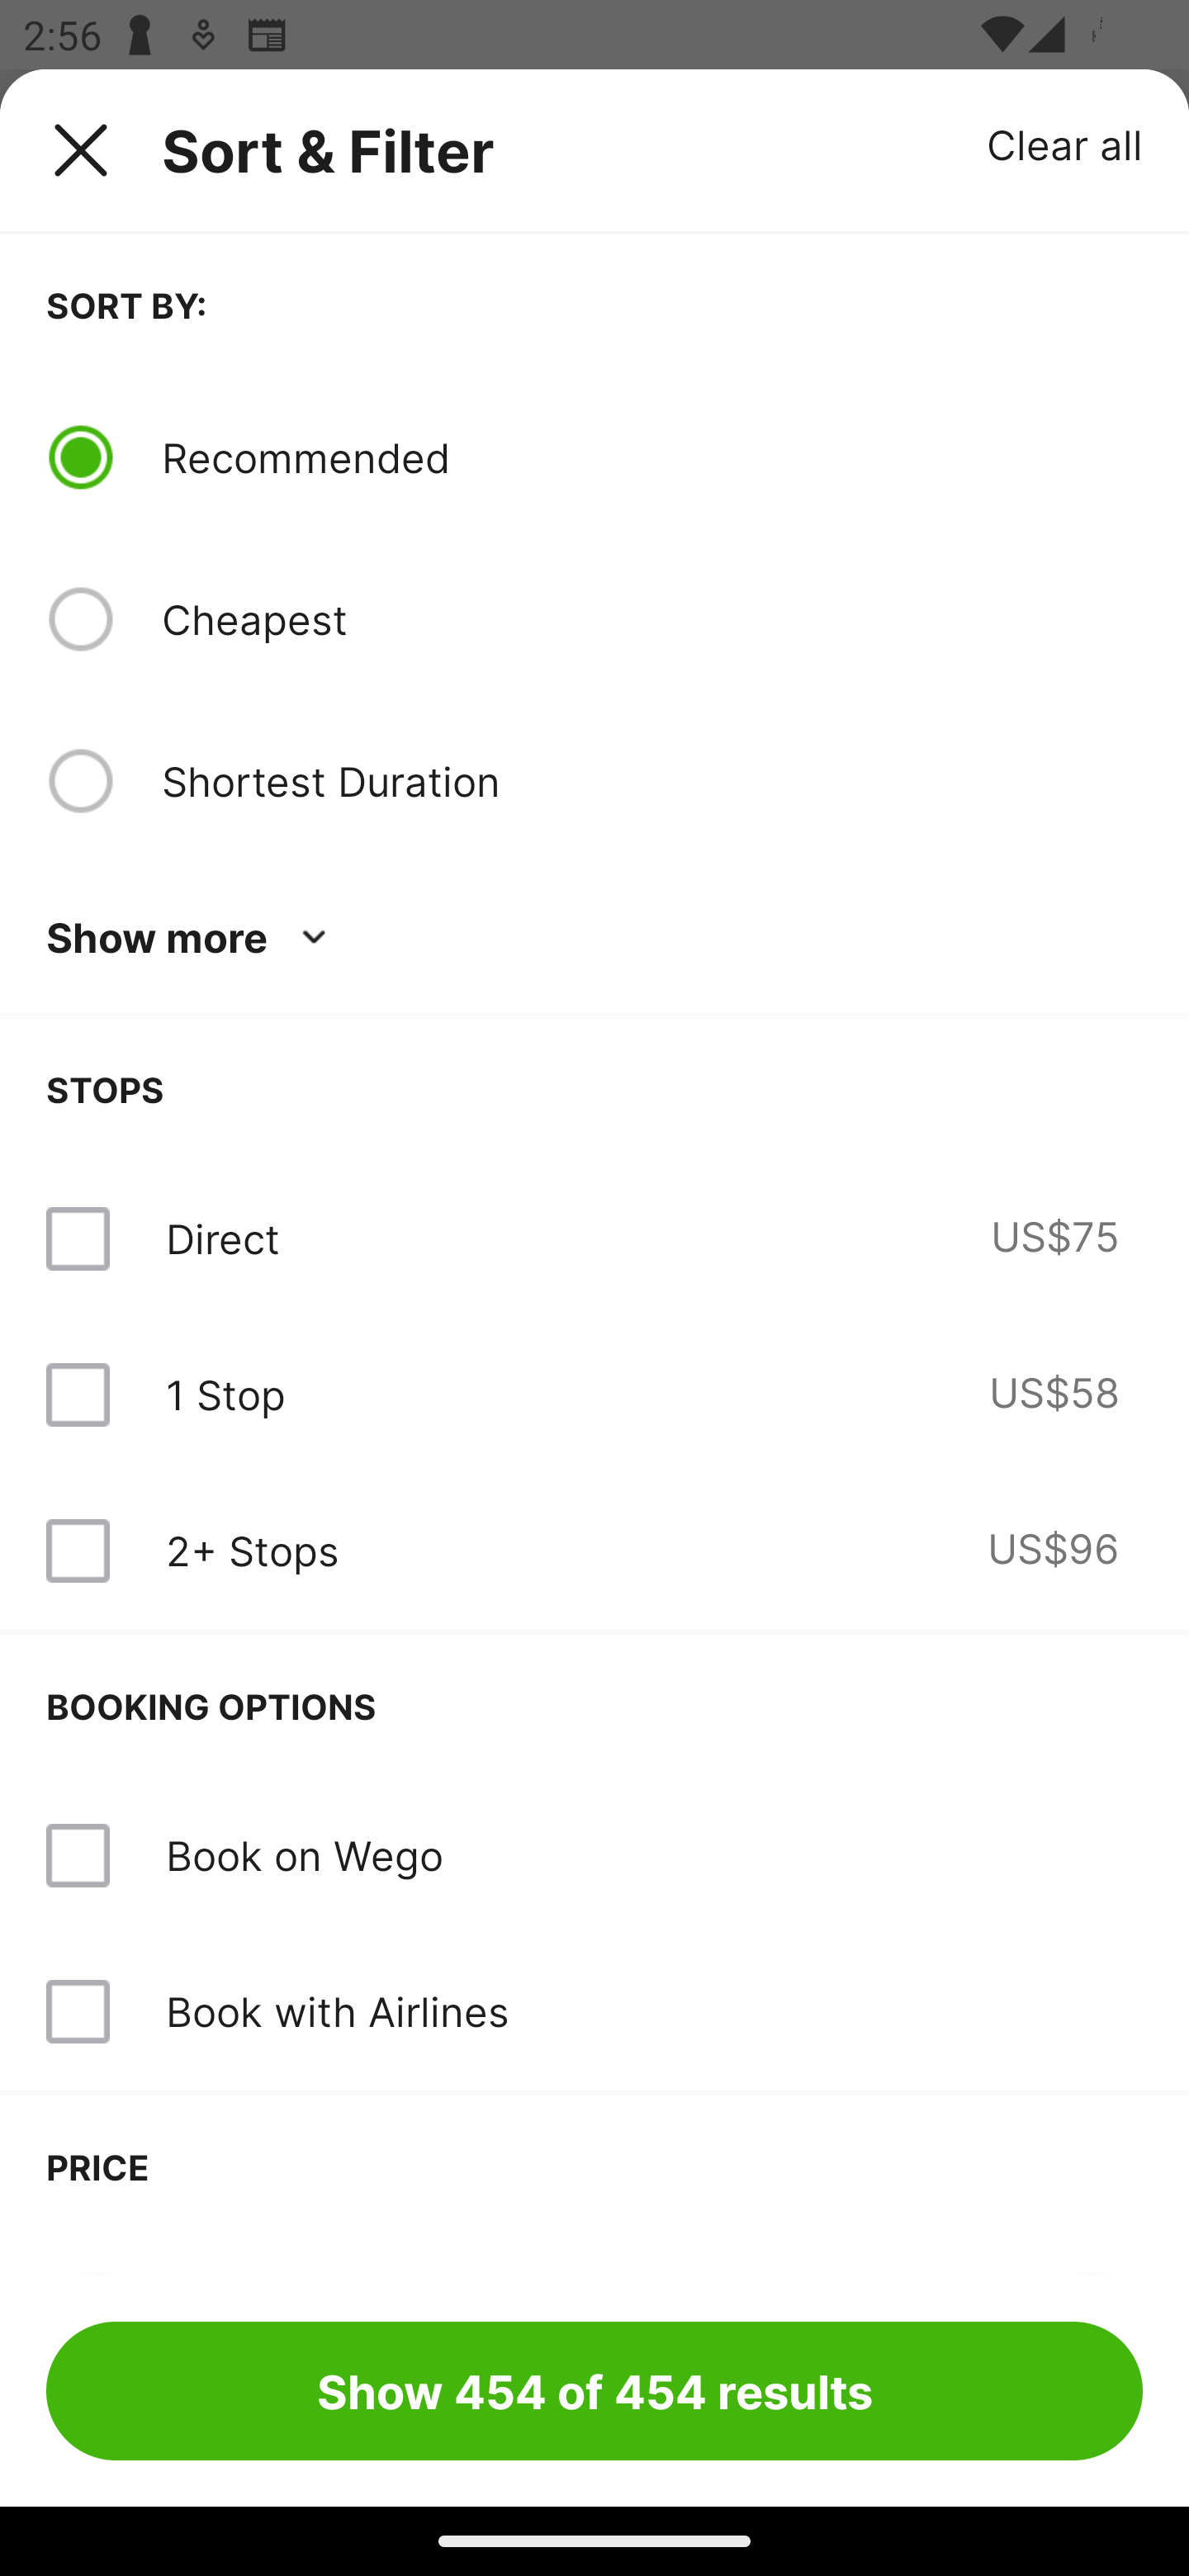 The width and height of the screenshot is (1189, 2576). I want to click on 1 Stop, so click(225, 1395).